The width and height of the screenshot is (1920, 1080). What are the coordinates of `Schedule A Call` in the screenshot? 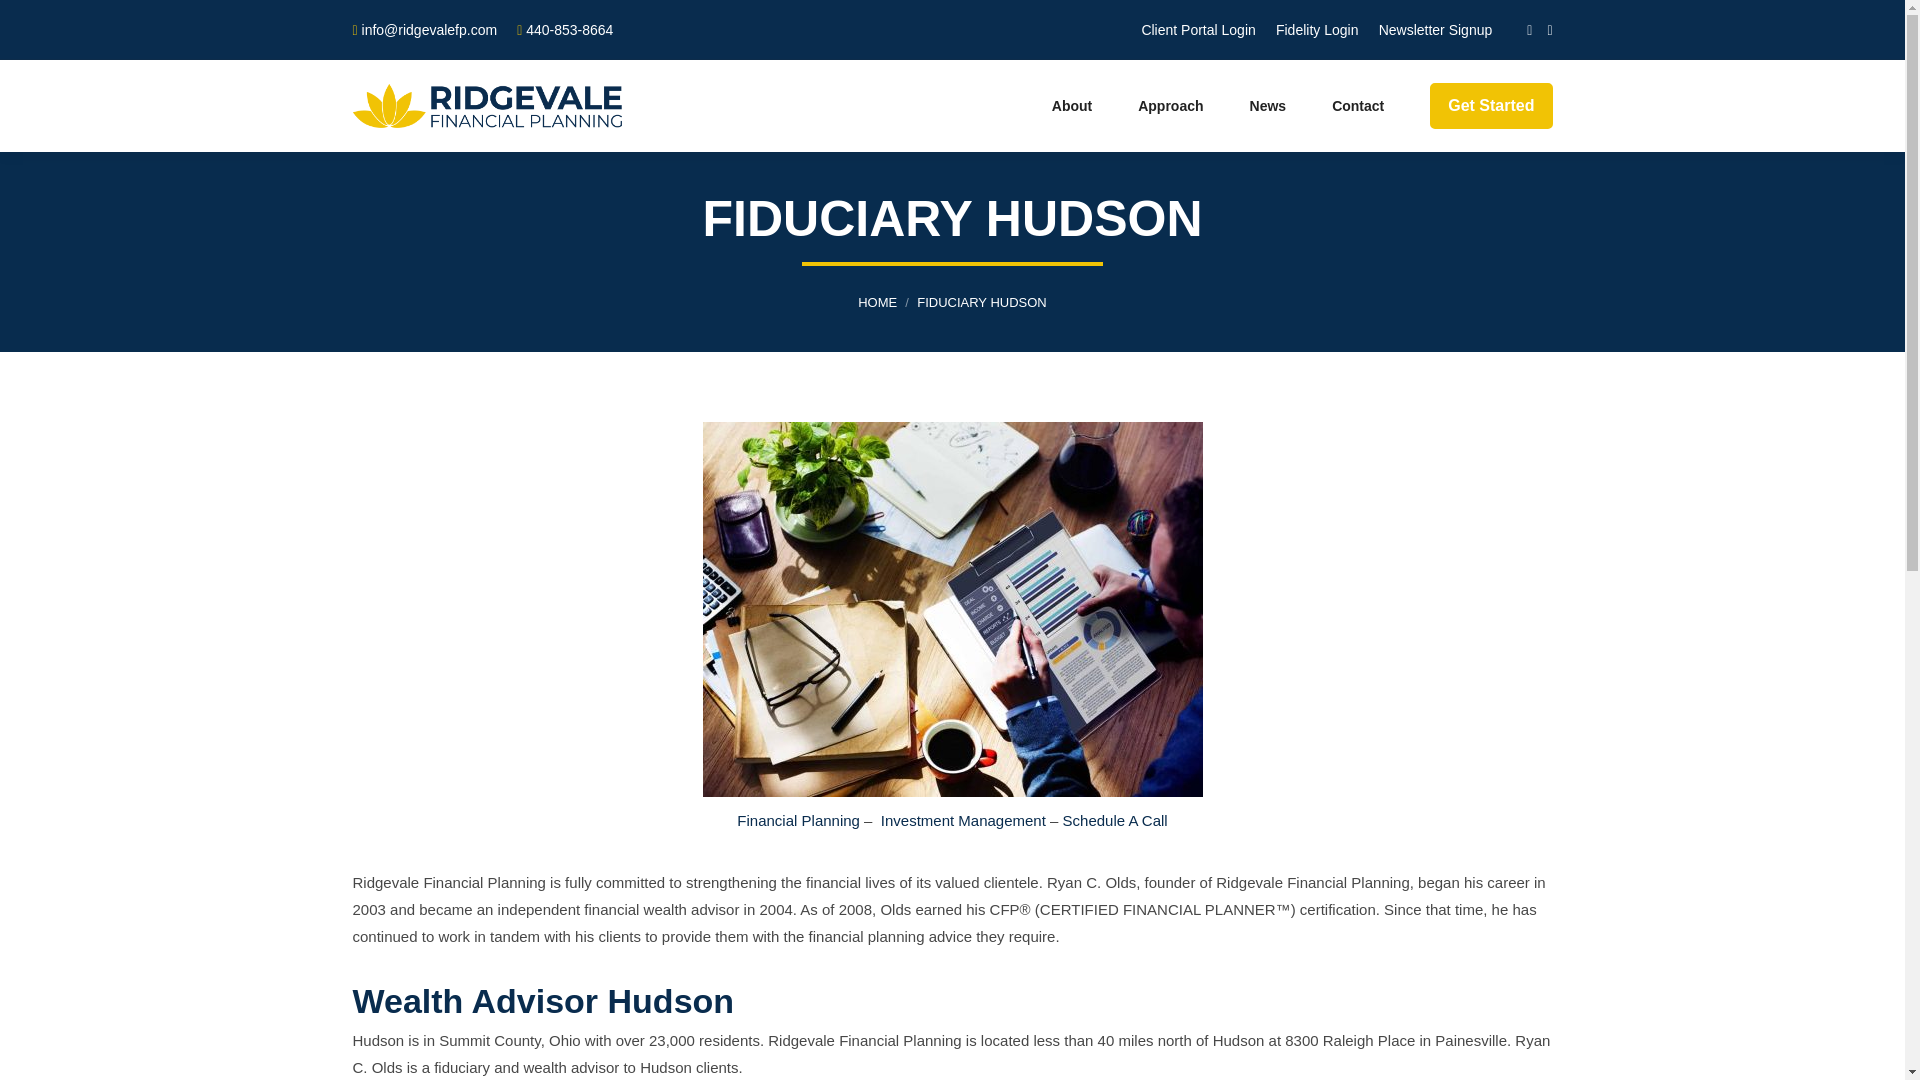 It's located at (1115, 820).